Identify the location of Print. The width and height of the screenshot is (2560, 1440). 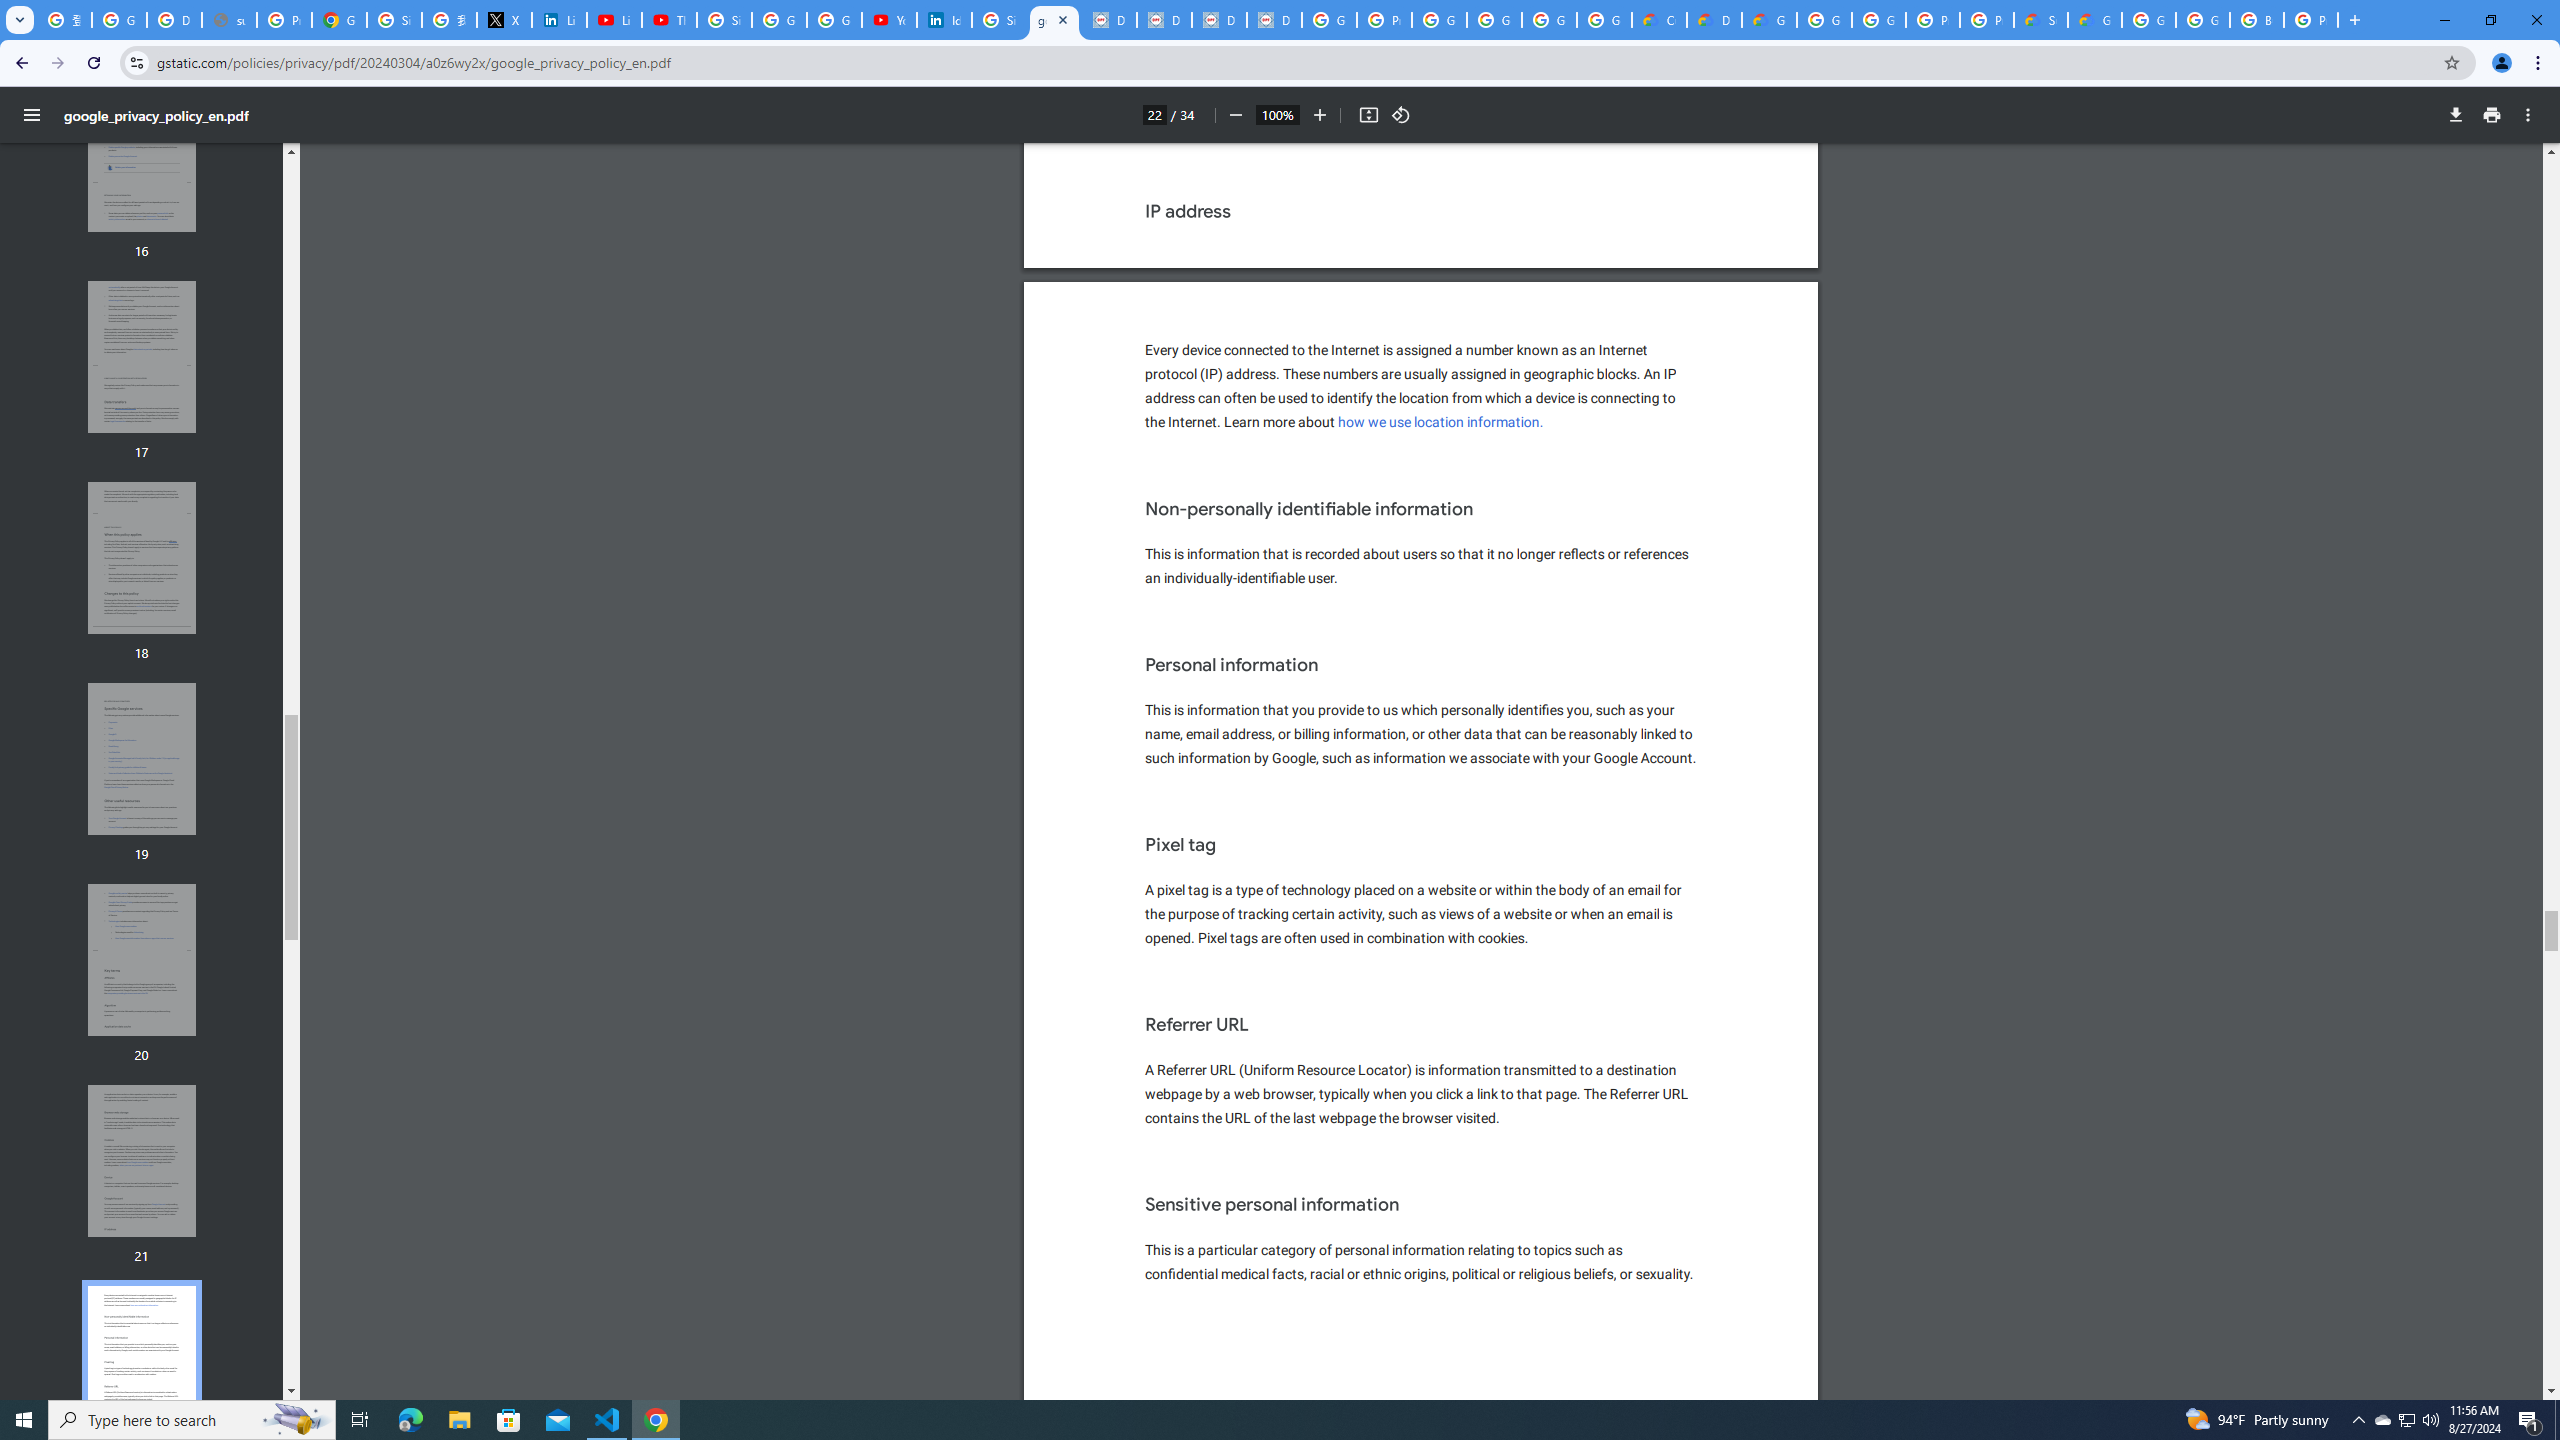
(2492, 115).